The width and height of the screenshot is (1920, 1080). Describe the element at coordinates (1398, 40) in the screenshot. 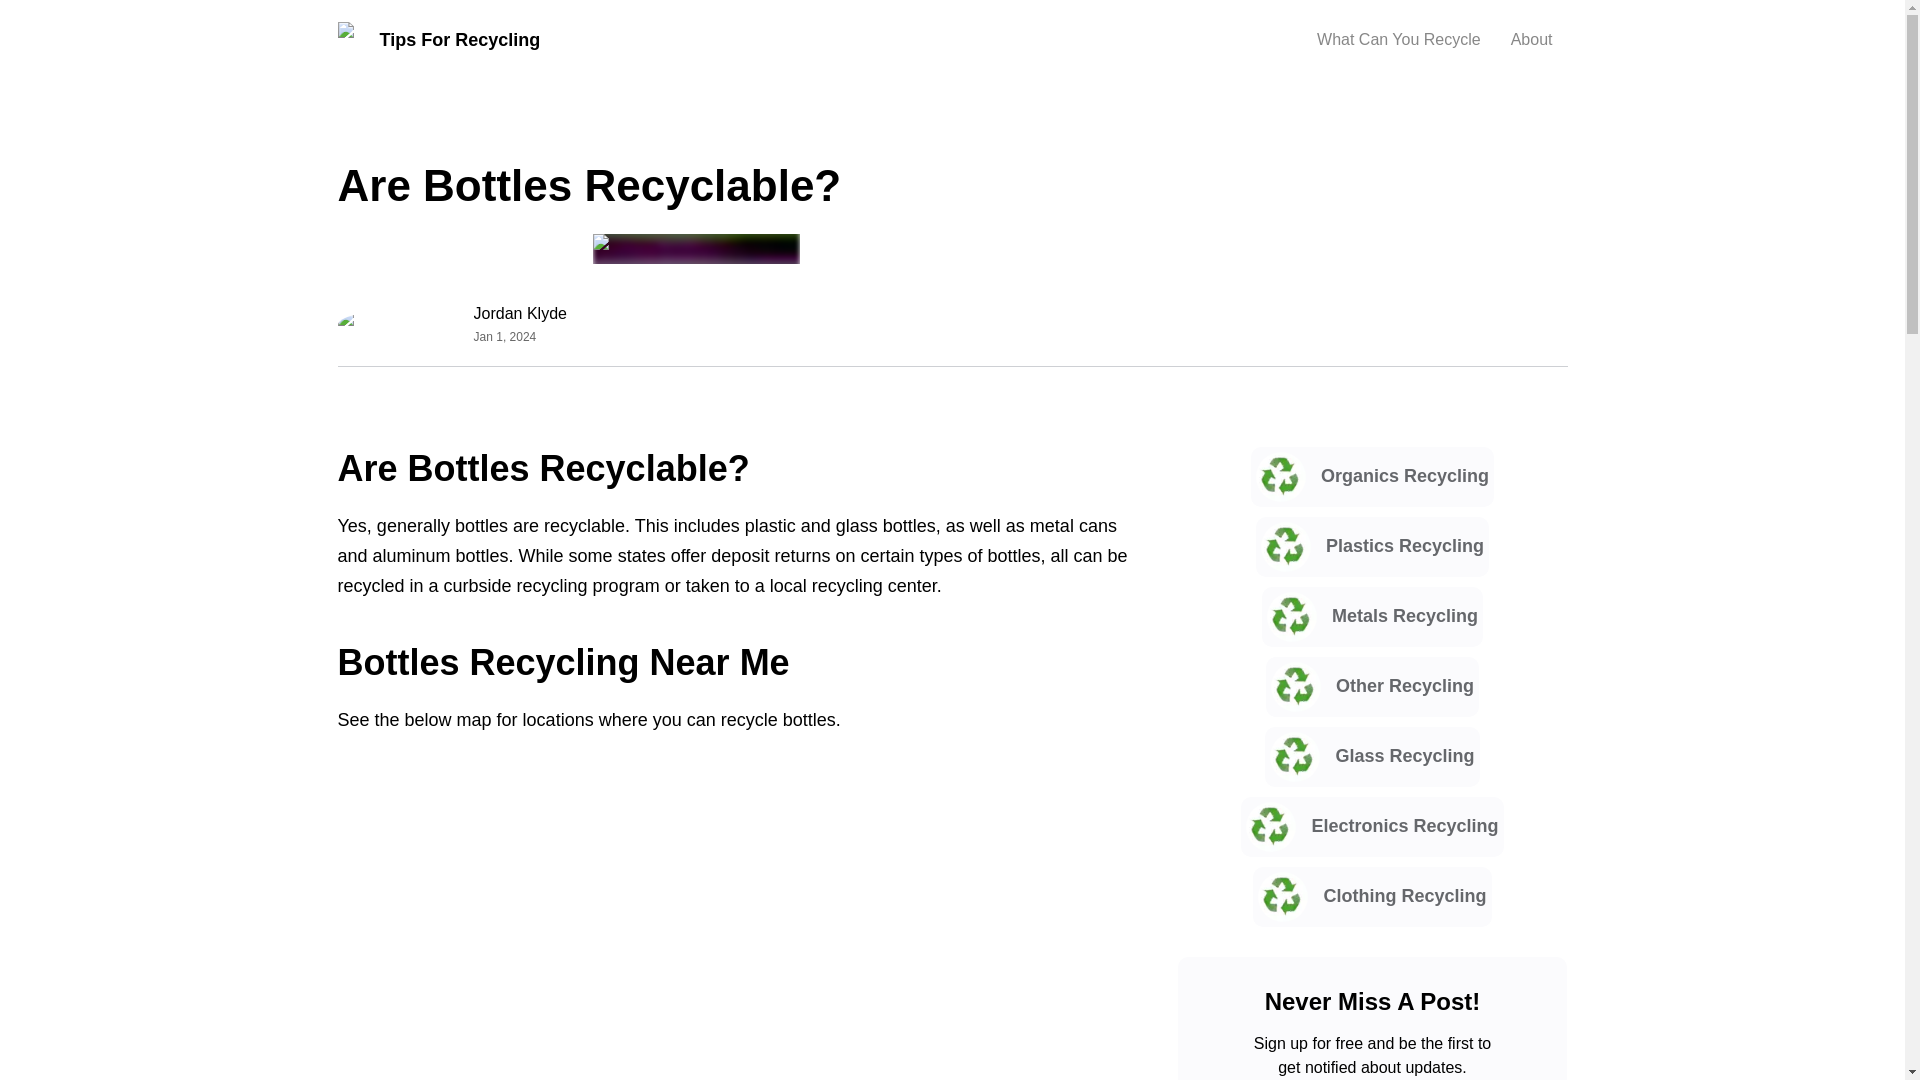

I see `What Can You Recycle` at that location.